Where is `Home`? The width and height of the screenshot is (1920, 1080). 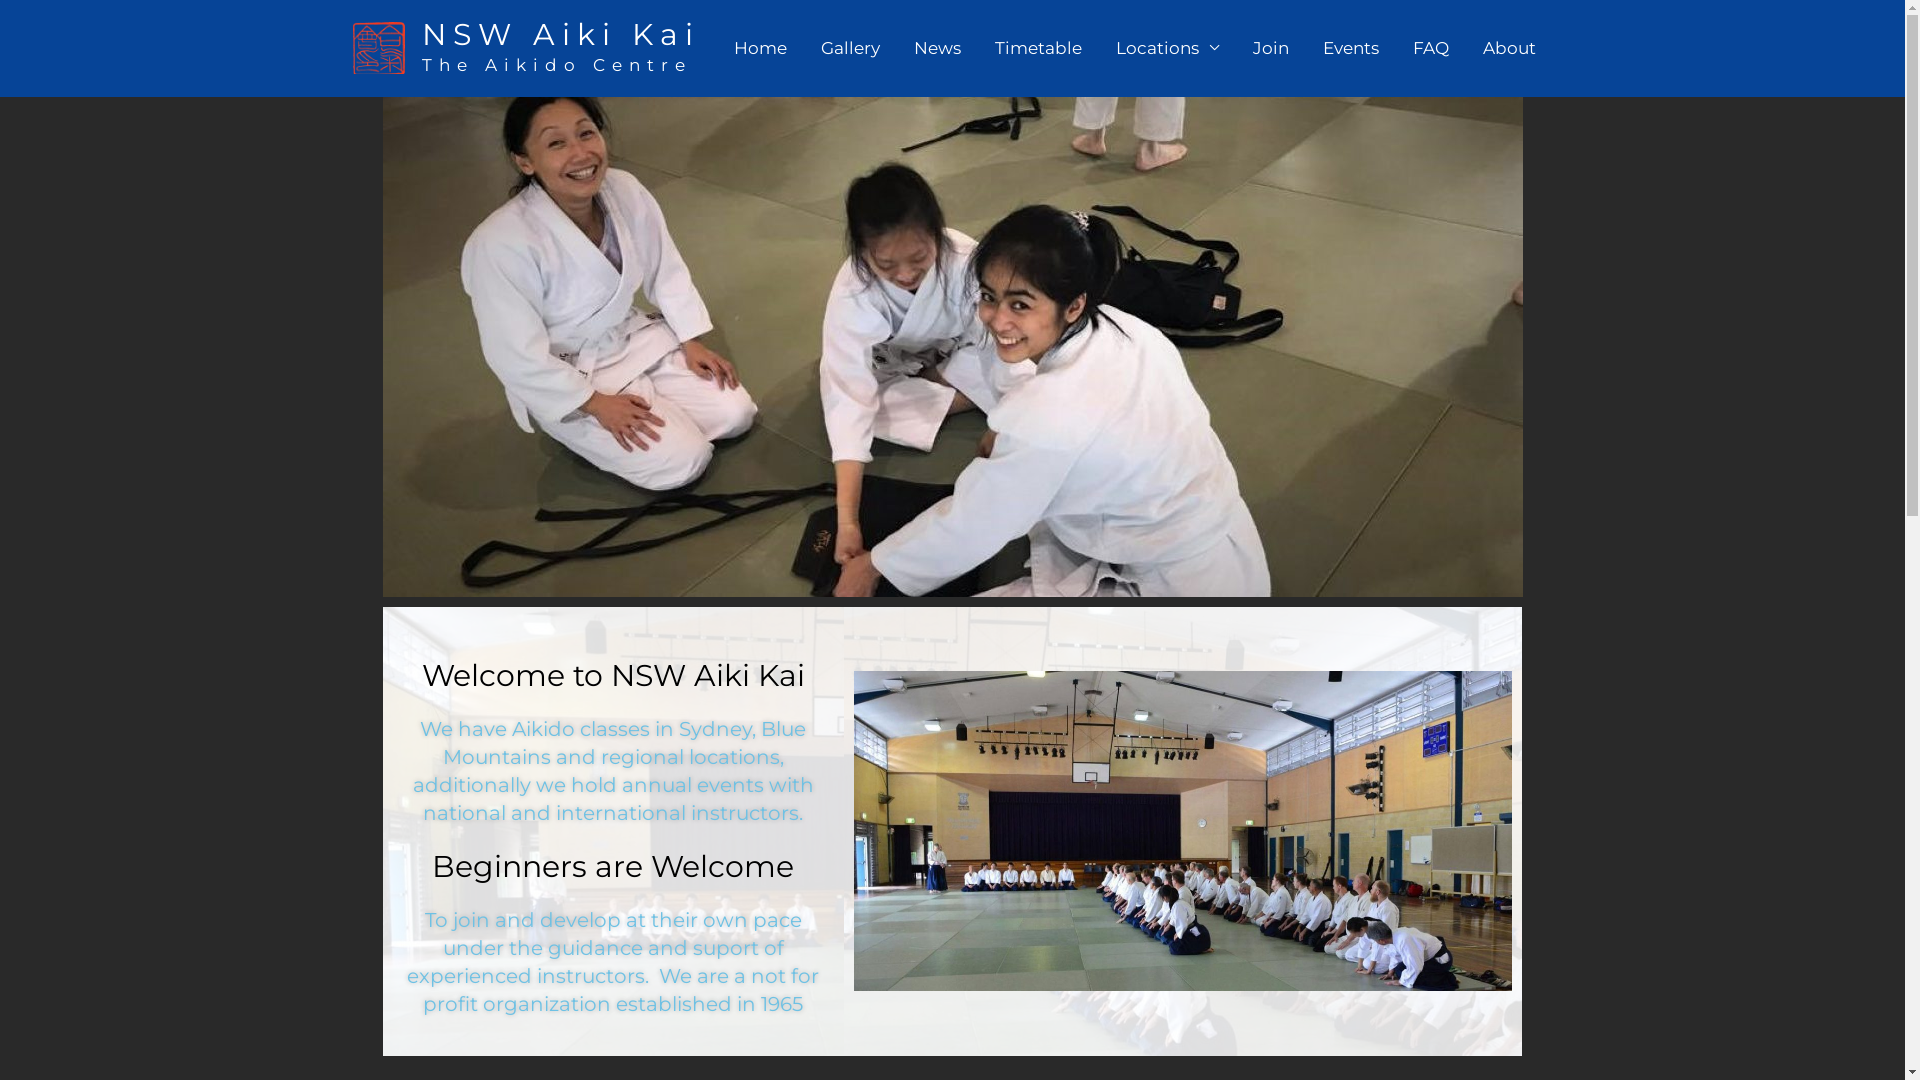
Home is located at coordinates (760, 48).